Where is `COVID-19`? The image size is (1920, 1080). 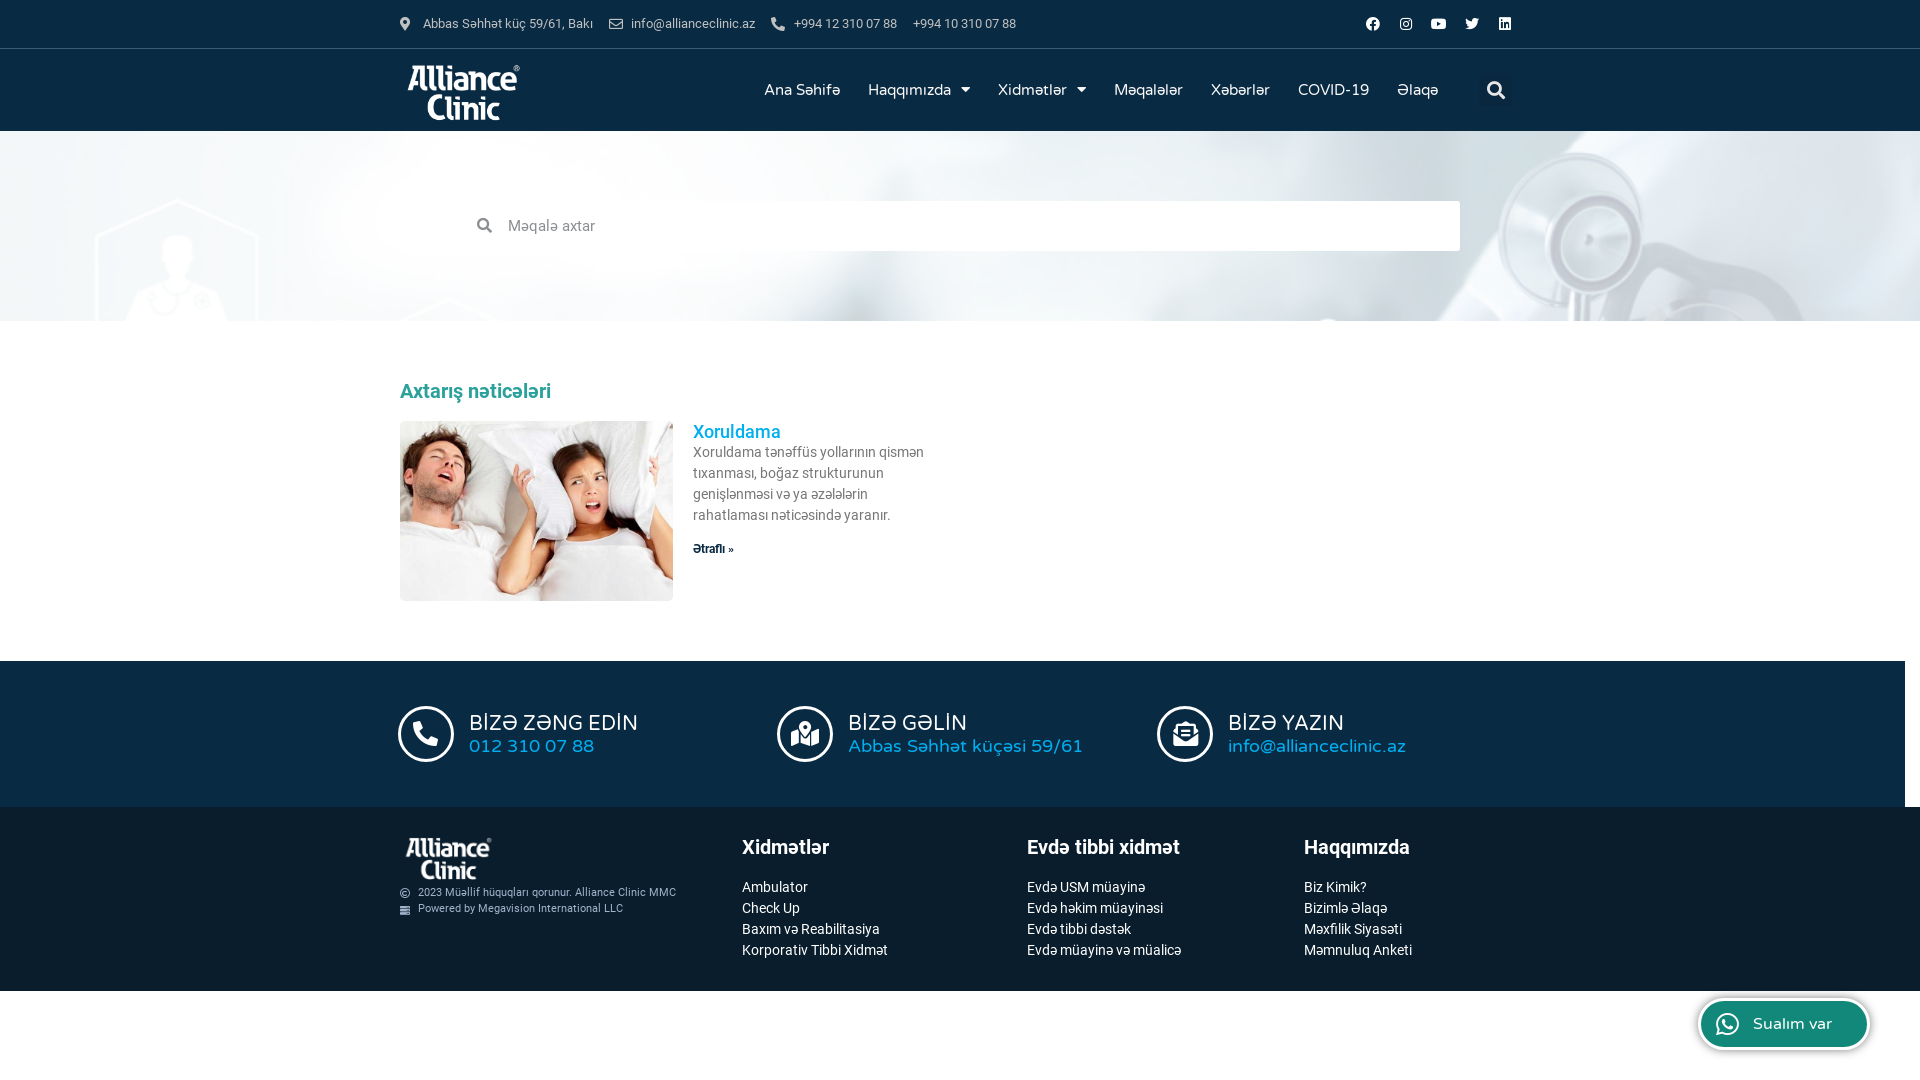 COVID-19 is located at coordinates (1334, 90).